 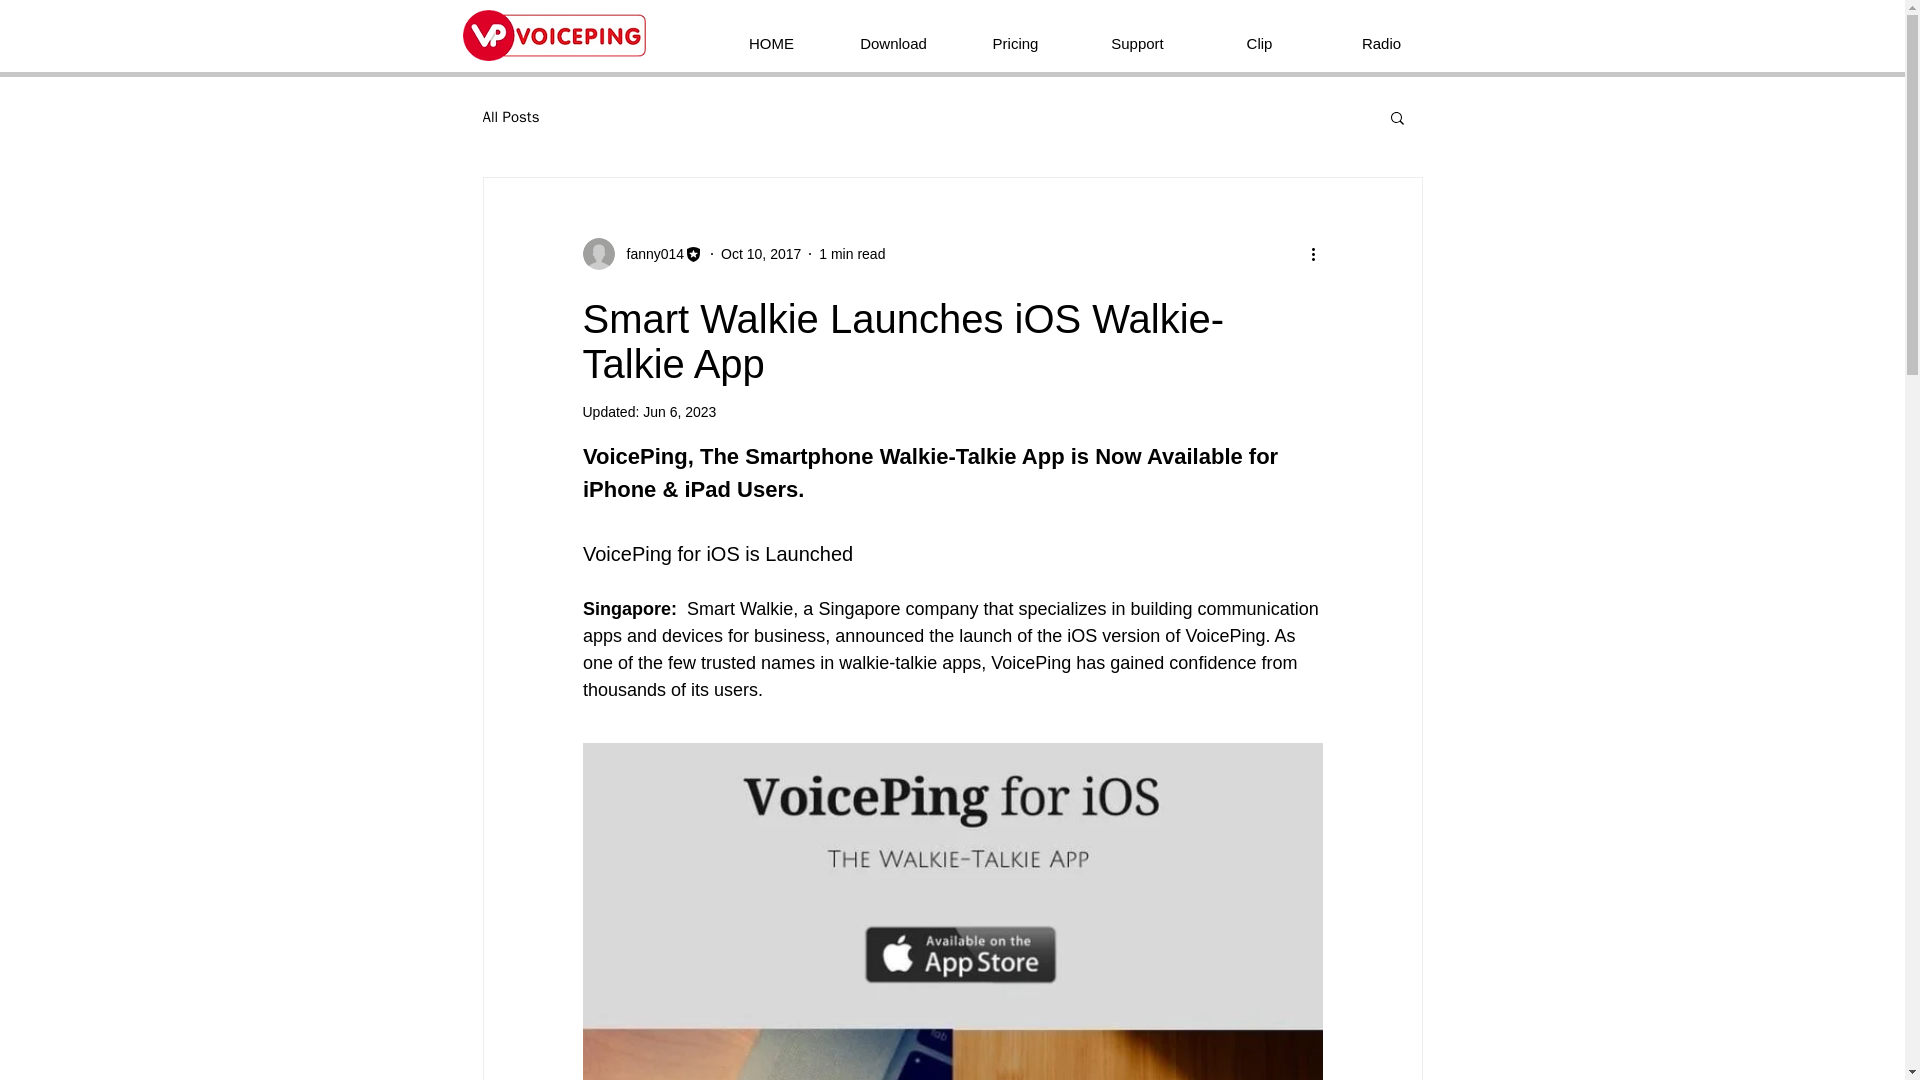 I want to click on fanny014, so click(x=648, y=254).